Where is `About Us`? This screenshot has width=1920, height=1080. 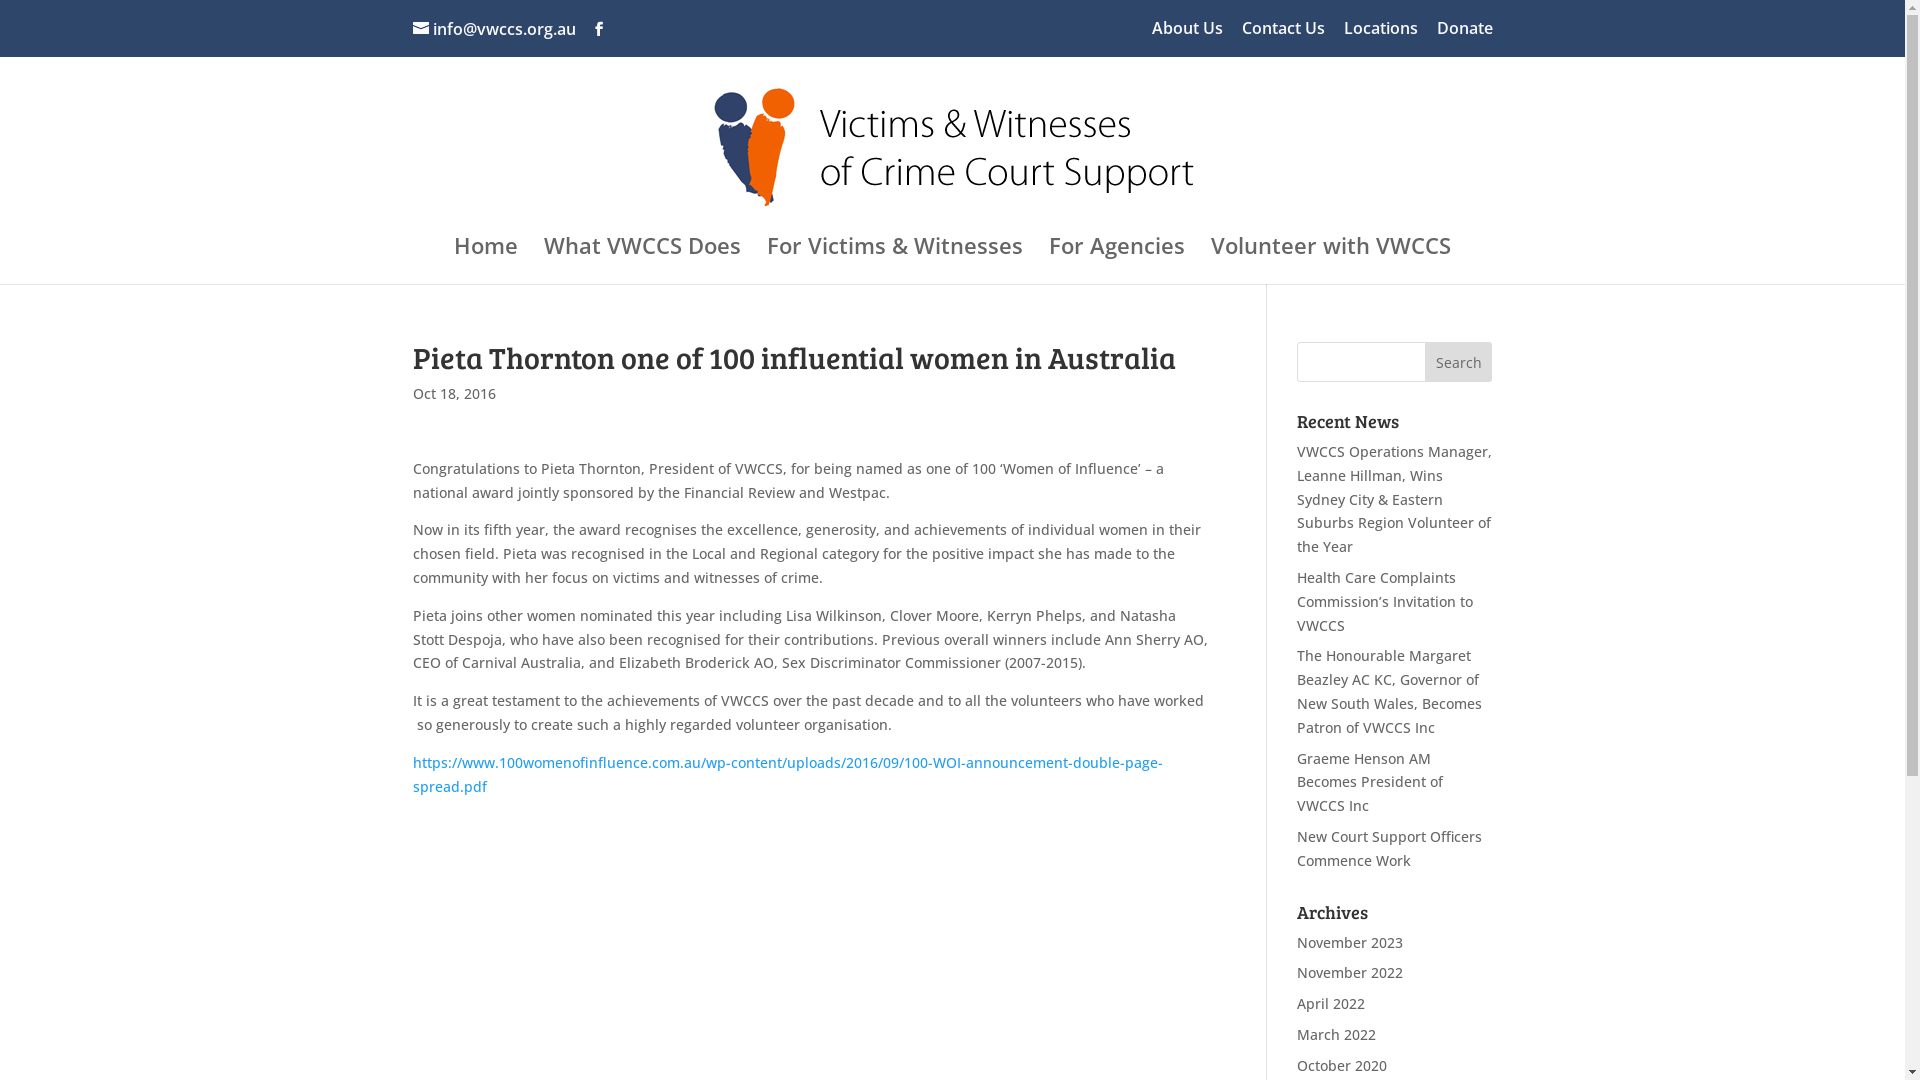 About Us is located at coordinates (1188, 34).